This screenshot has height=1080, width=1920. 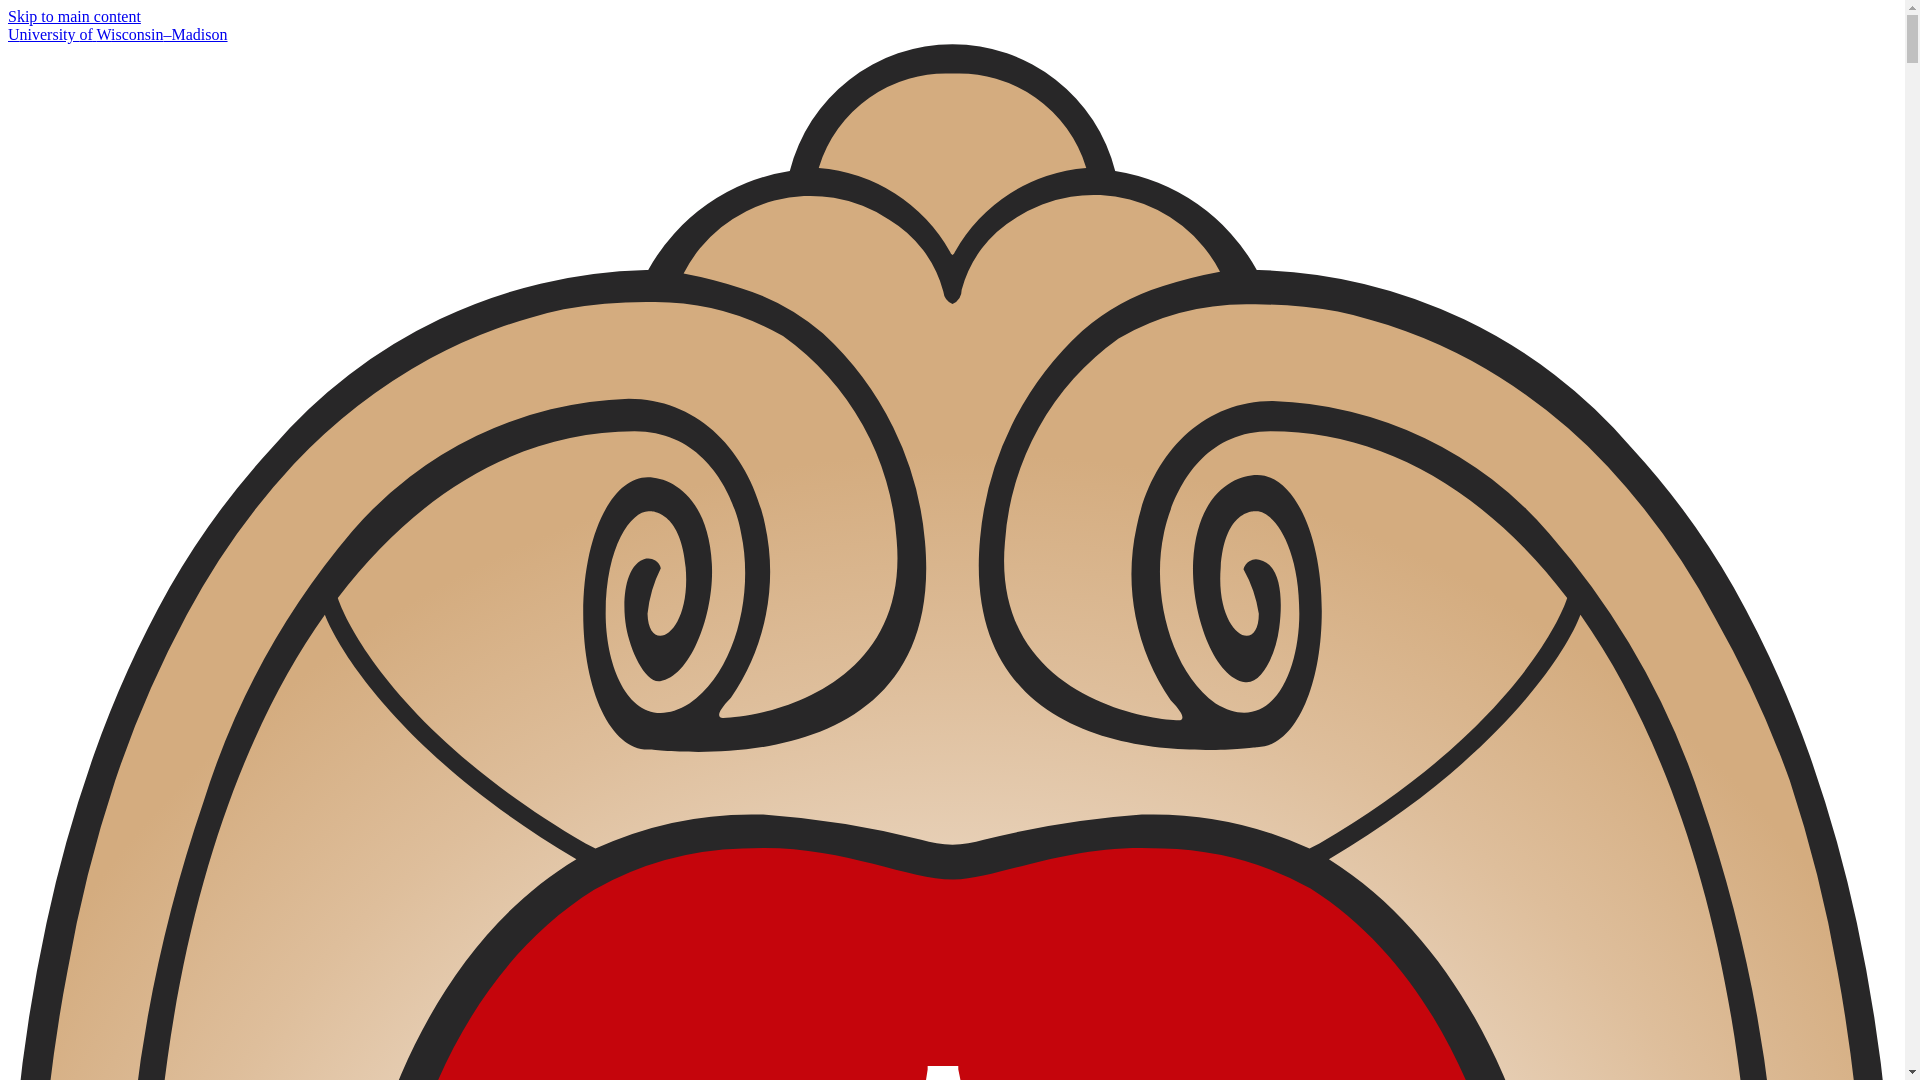 What do you see at coordinates (74, 16) in the screenshot?
I see `Skip to main content` at bounding box center [74, 16].